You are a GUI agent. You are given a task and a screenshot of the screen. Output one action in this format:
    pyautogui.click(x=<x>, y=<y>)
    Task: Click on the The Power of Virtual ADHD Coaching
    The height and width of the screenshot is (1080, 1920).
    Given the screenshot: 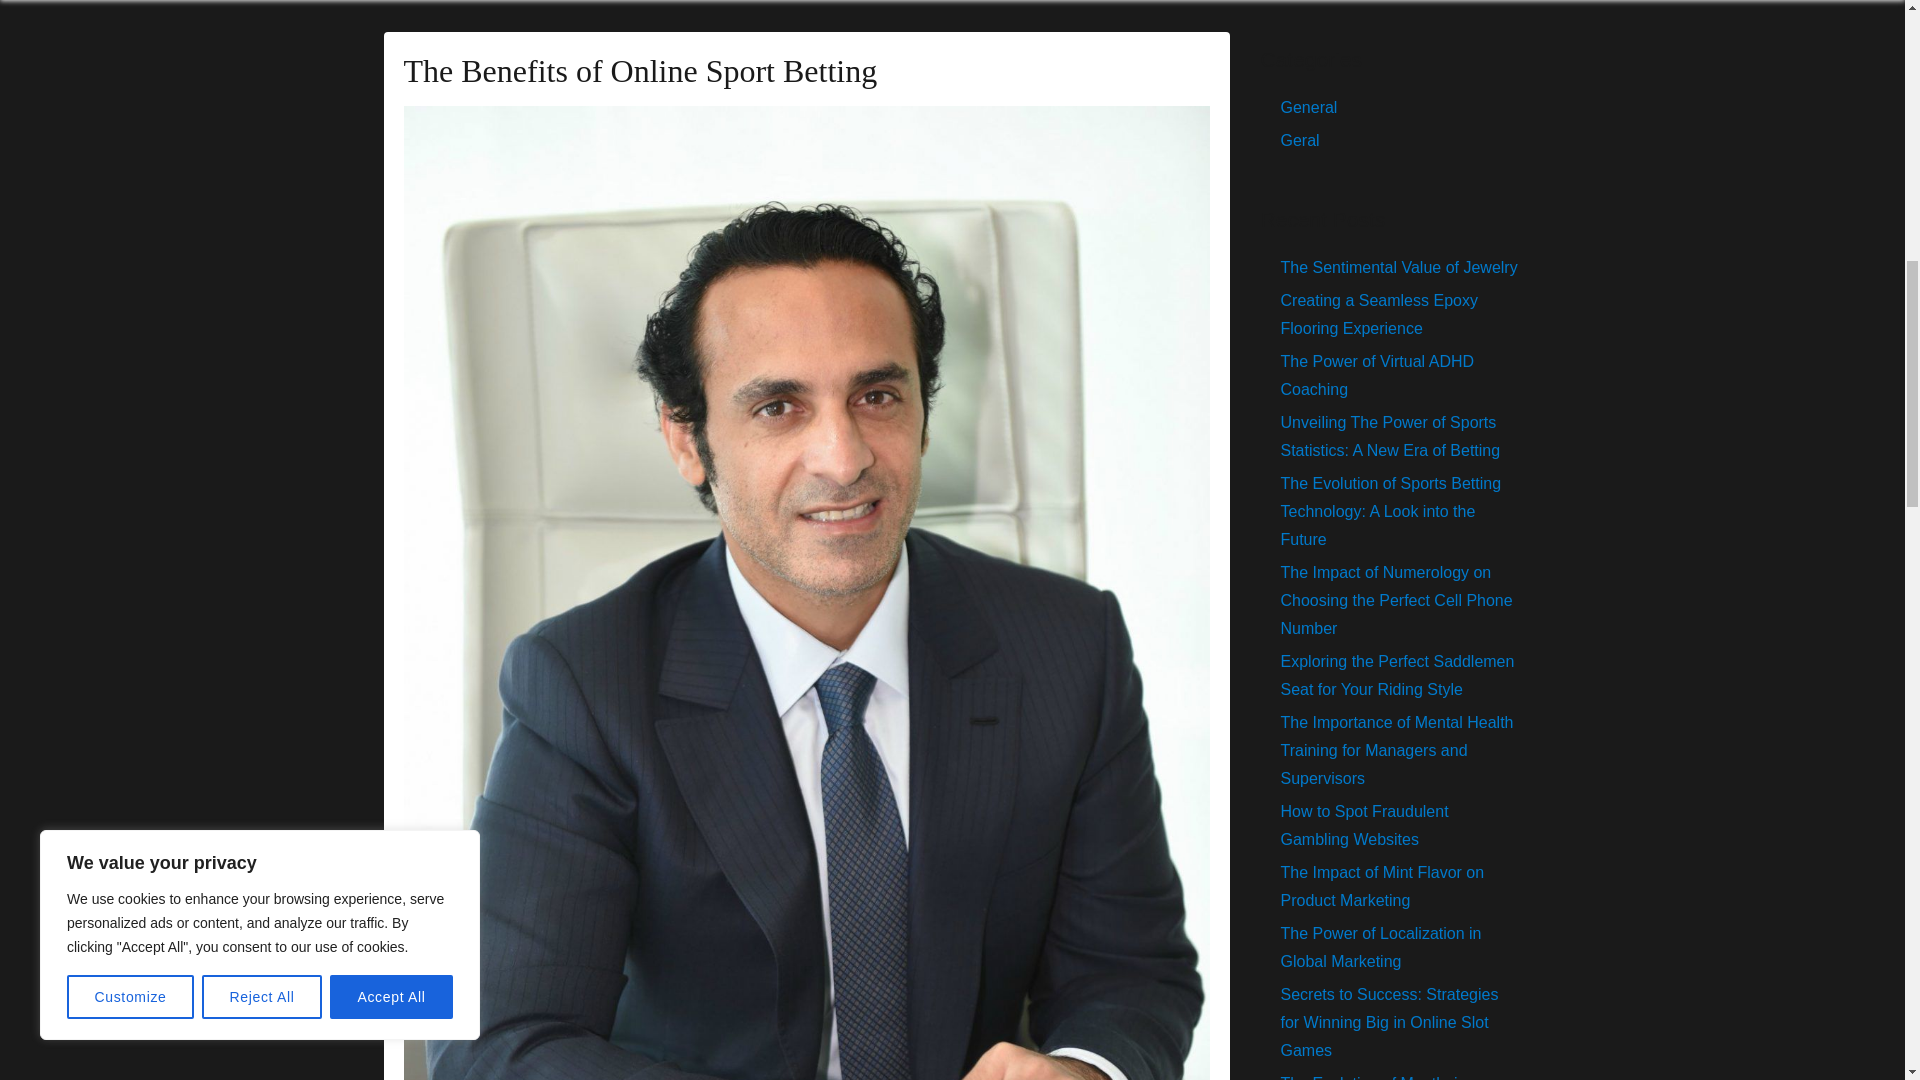 What is the action you would take?
    pyautogui.click(x=1377, y=376)
    